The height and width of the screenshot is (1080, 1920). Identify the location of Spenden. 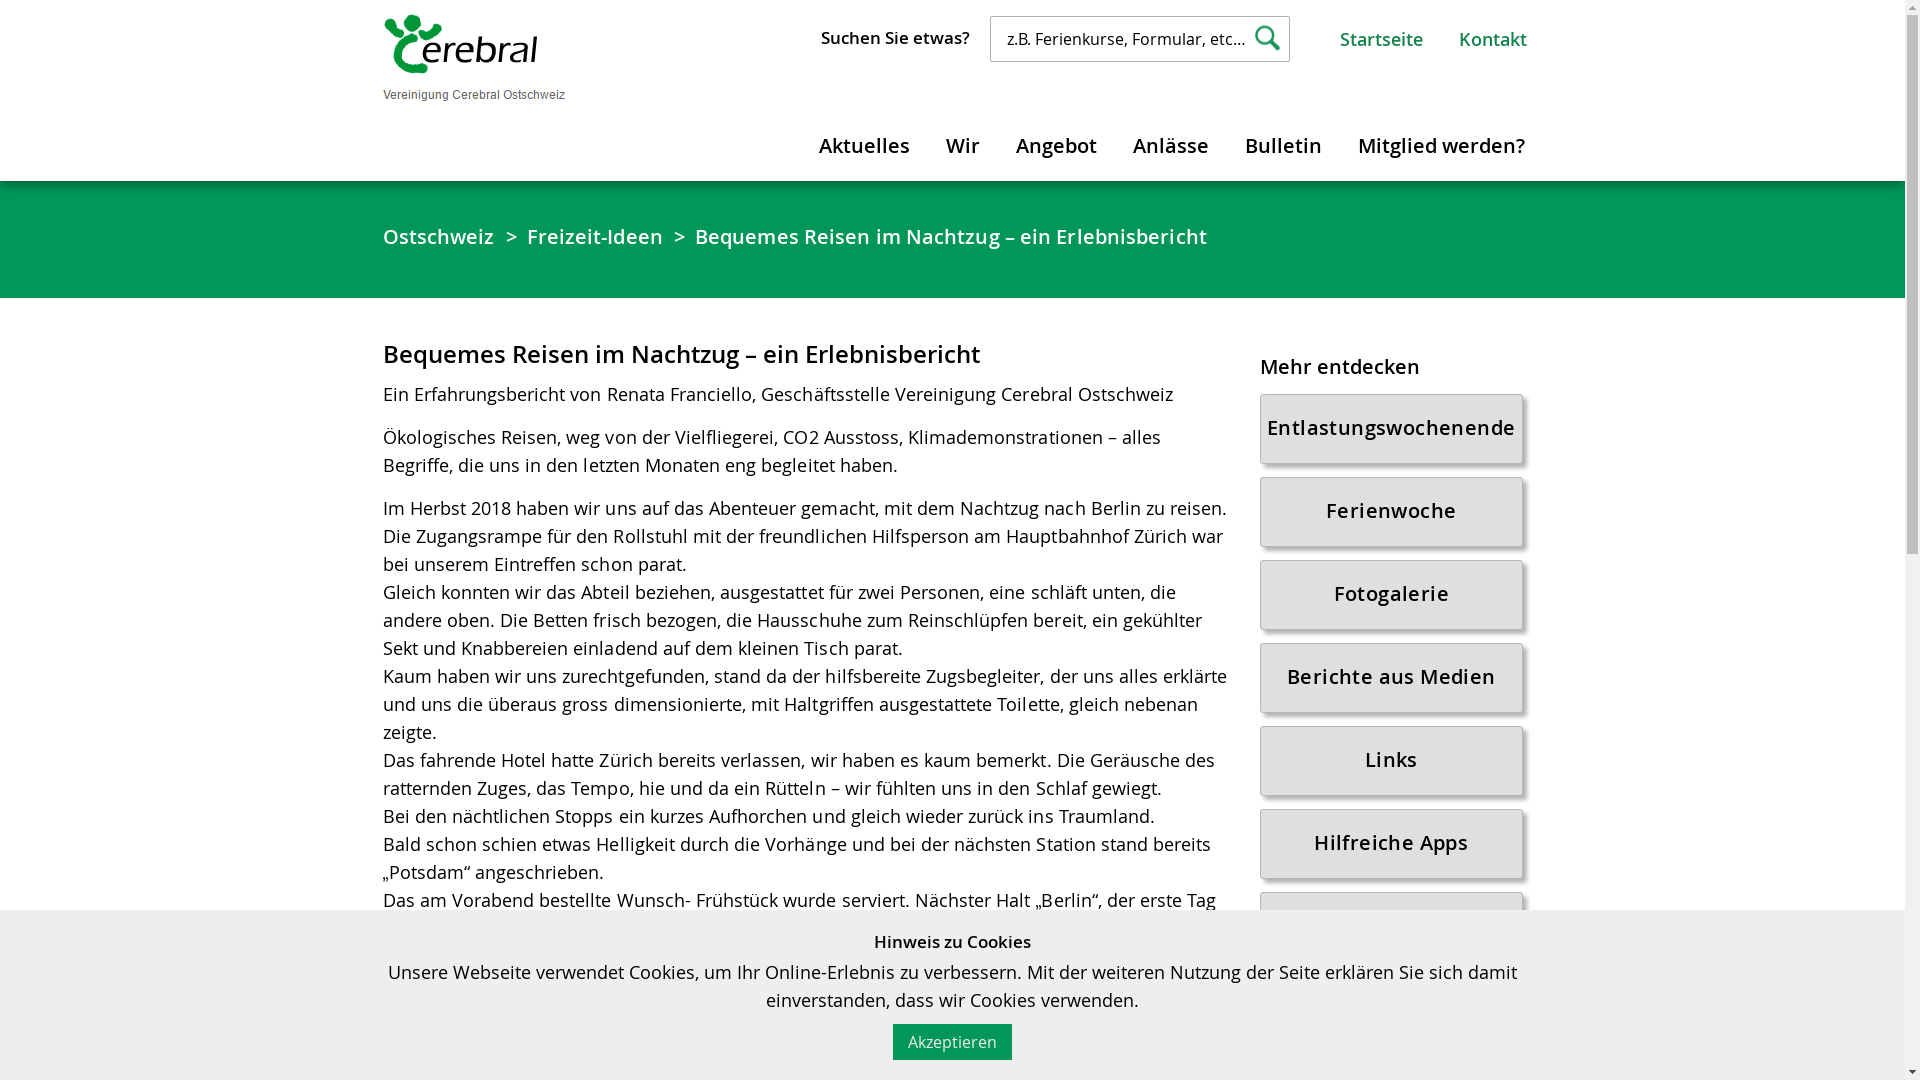
(1392, 1010).